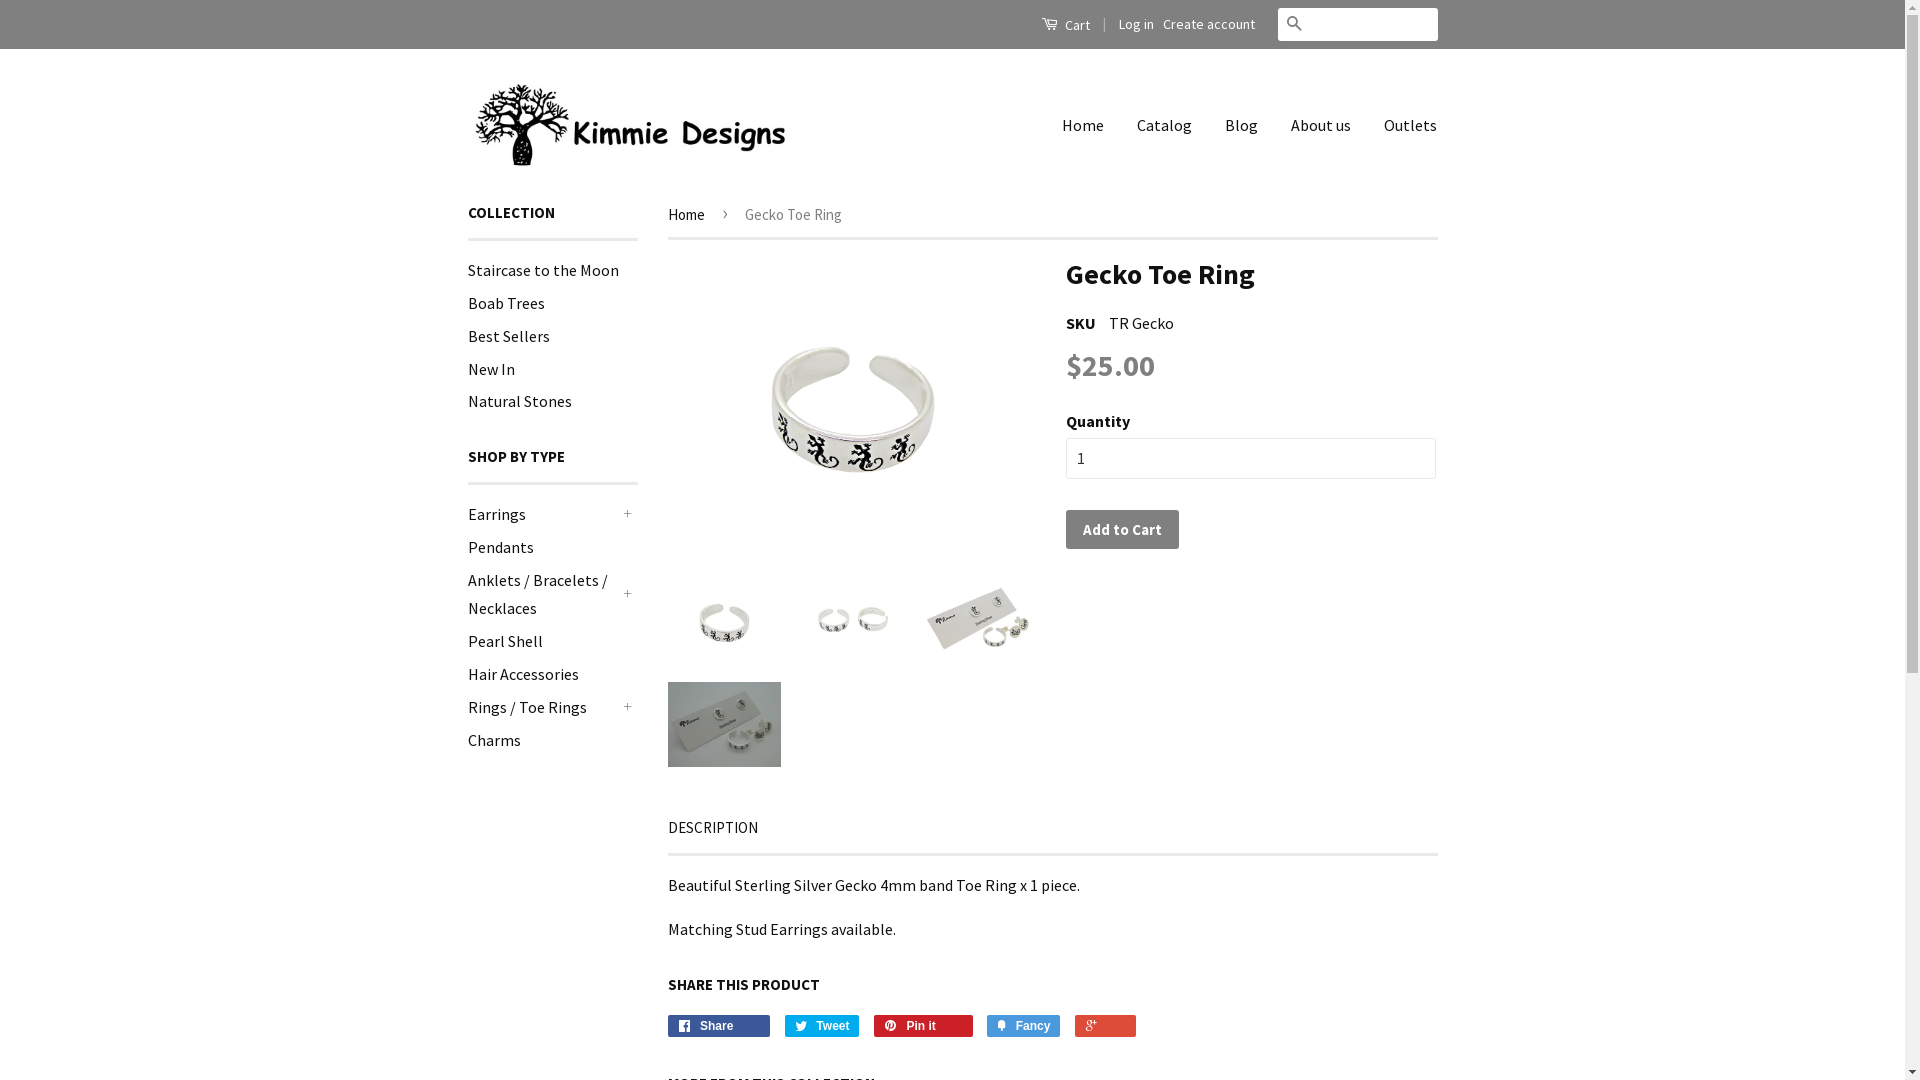 The height and width of the screenshot is (1080, 1920). Describe the element at coordinates (923, 1026) in the screenshot. I see `Pin it` at that location.